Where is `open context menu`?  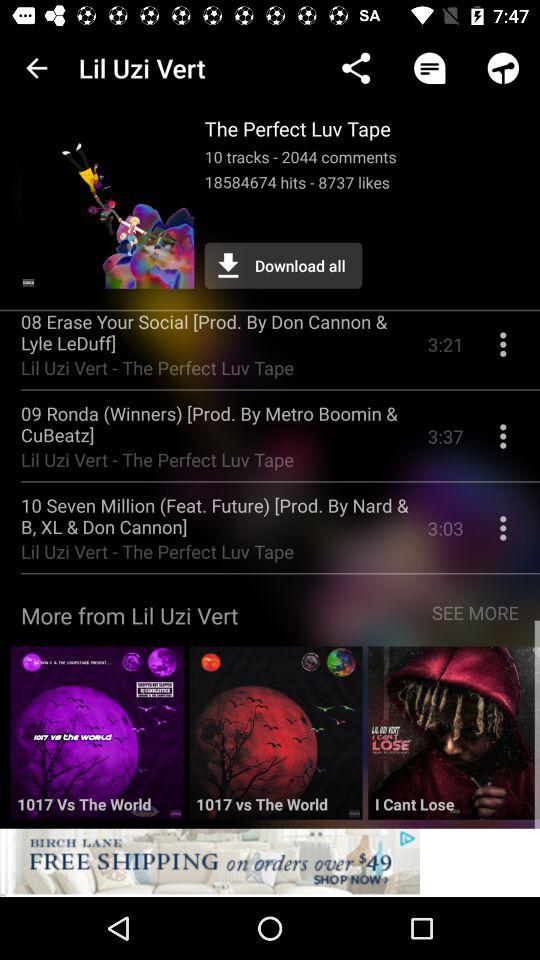 open context menu is located at coordinates (503, 444).